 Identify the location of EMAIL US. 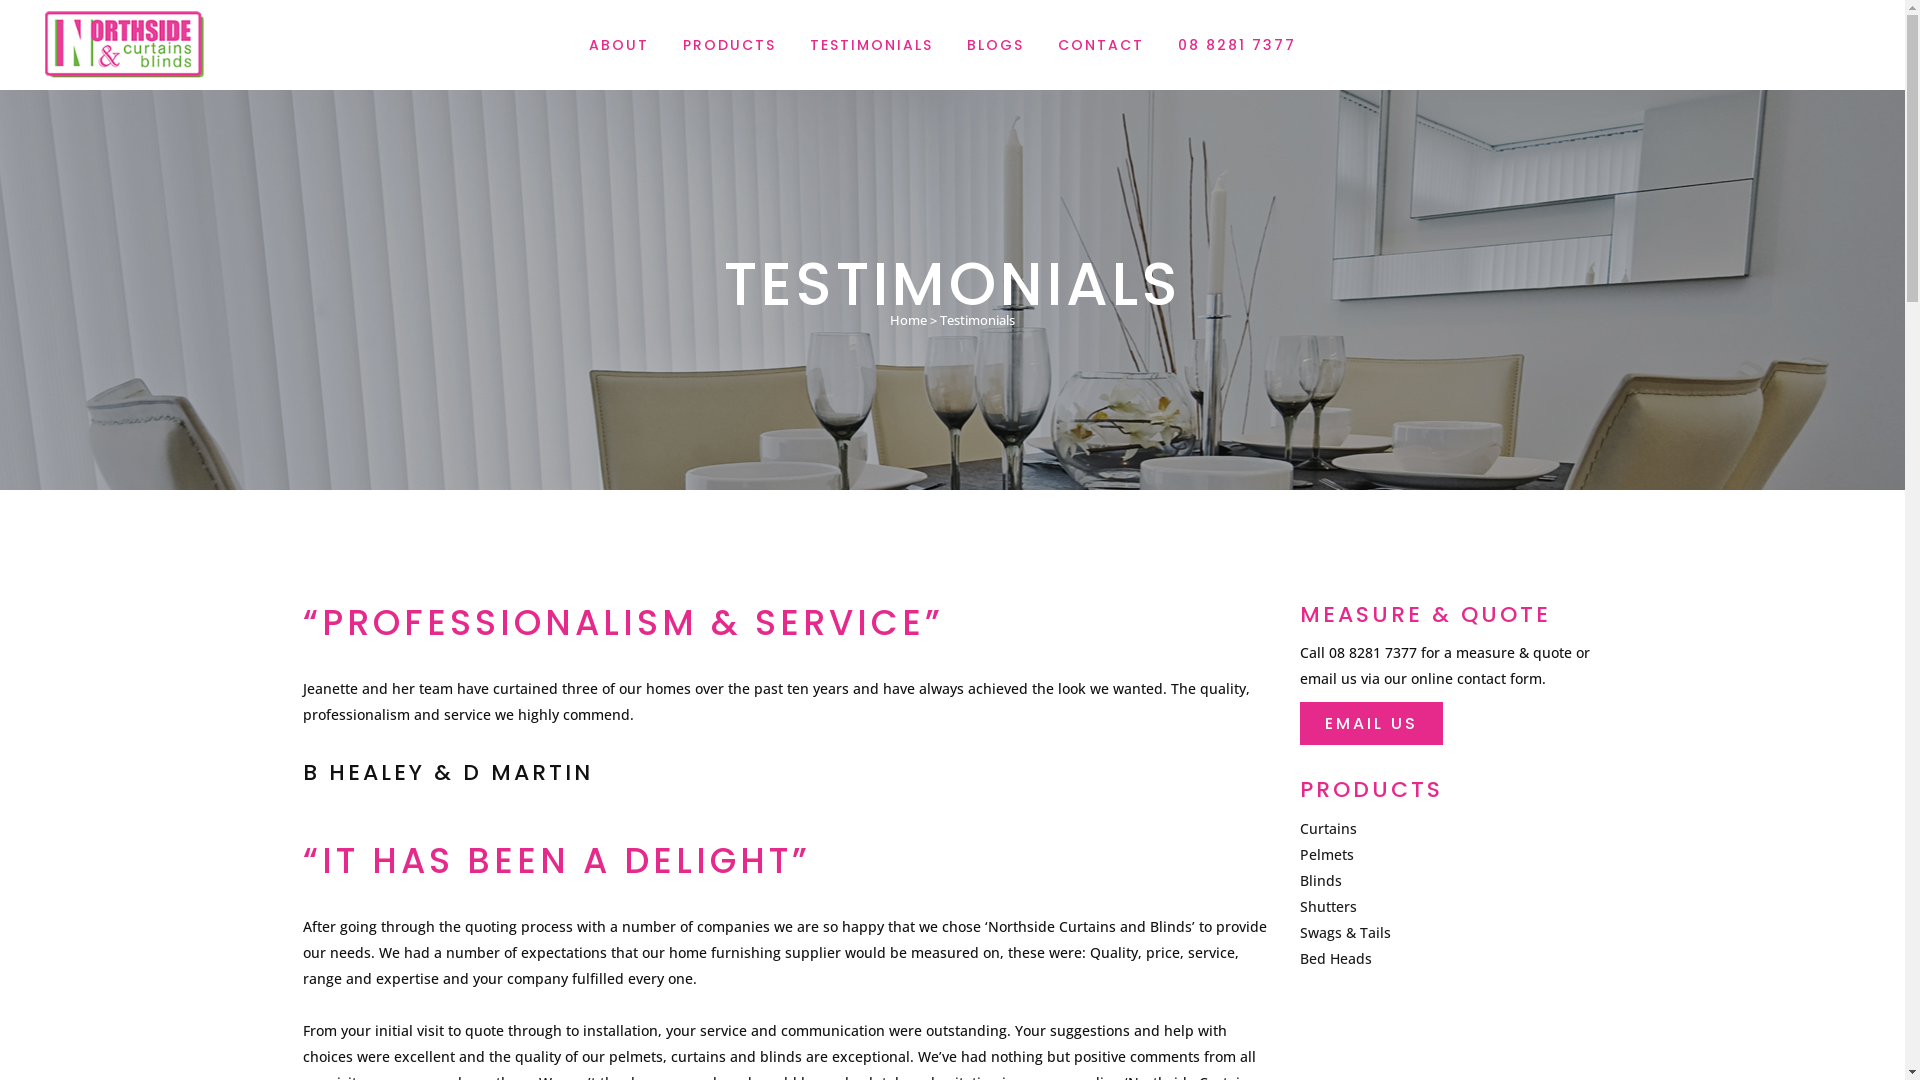
(1372, 724).